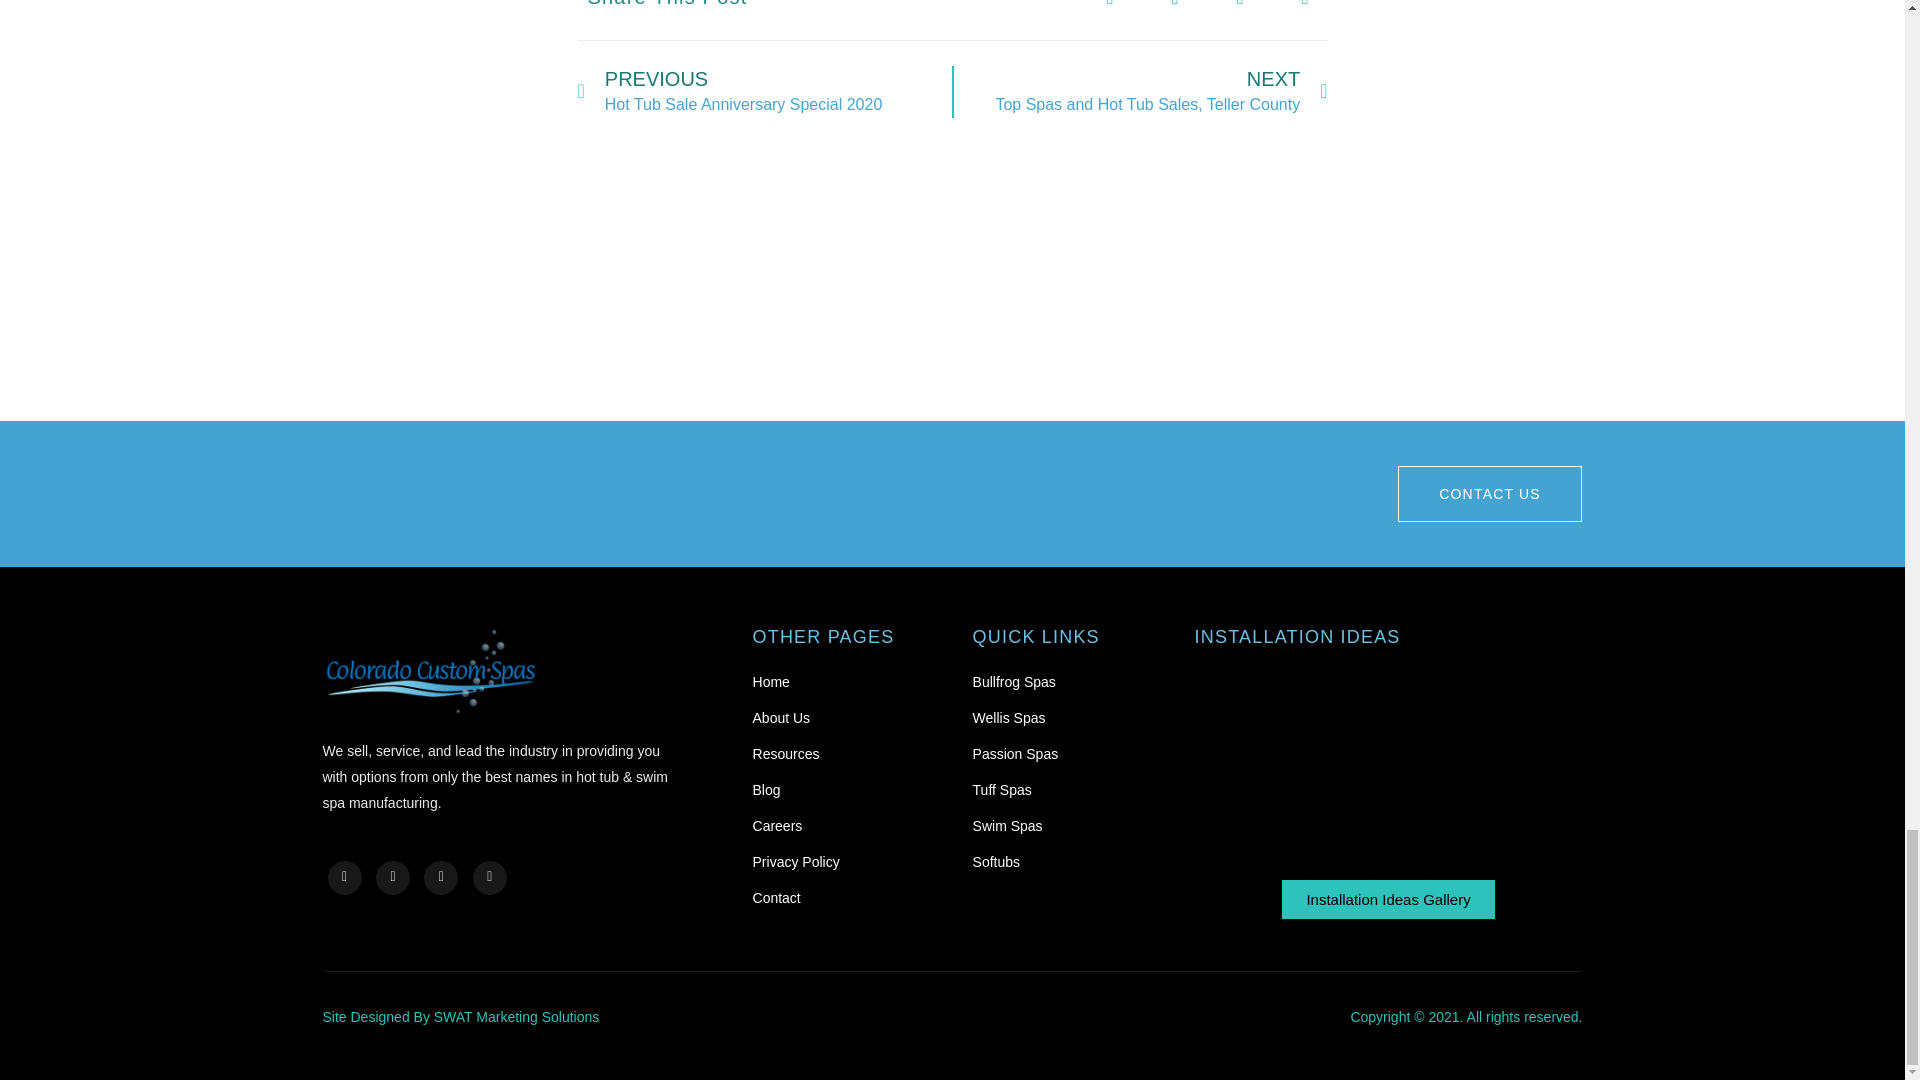 The image size is (1920, 1080). What do you see at coordinates (806, 300) in the screenshot?
I see `Wellis` at bounding box center [806, 300].